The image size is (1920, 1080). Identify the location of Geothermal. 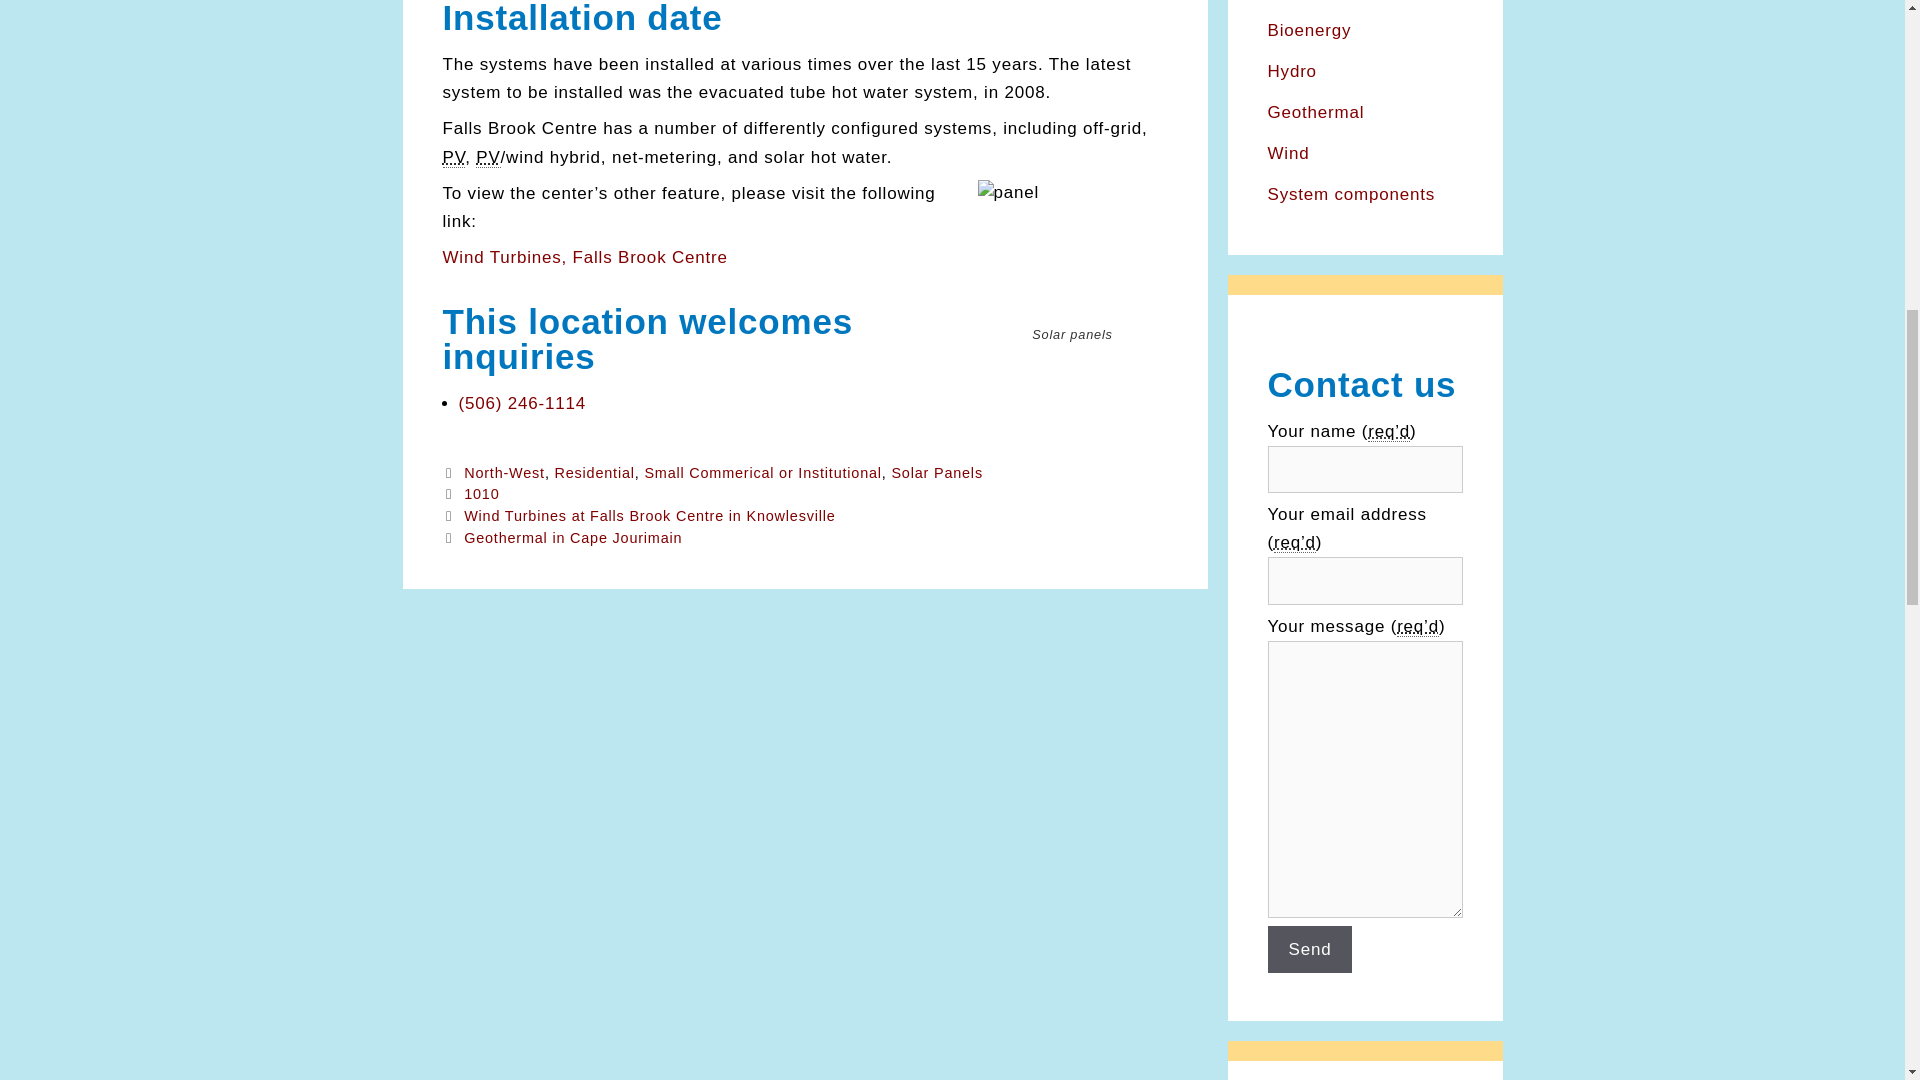
(1316, 112).